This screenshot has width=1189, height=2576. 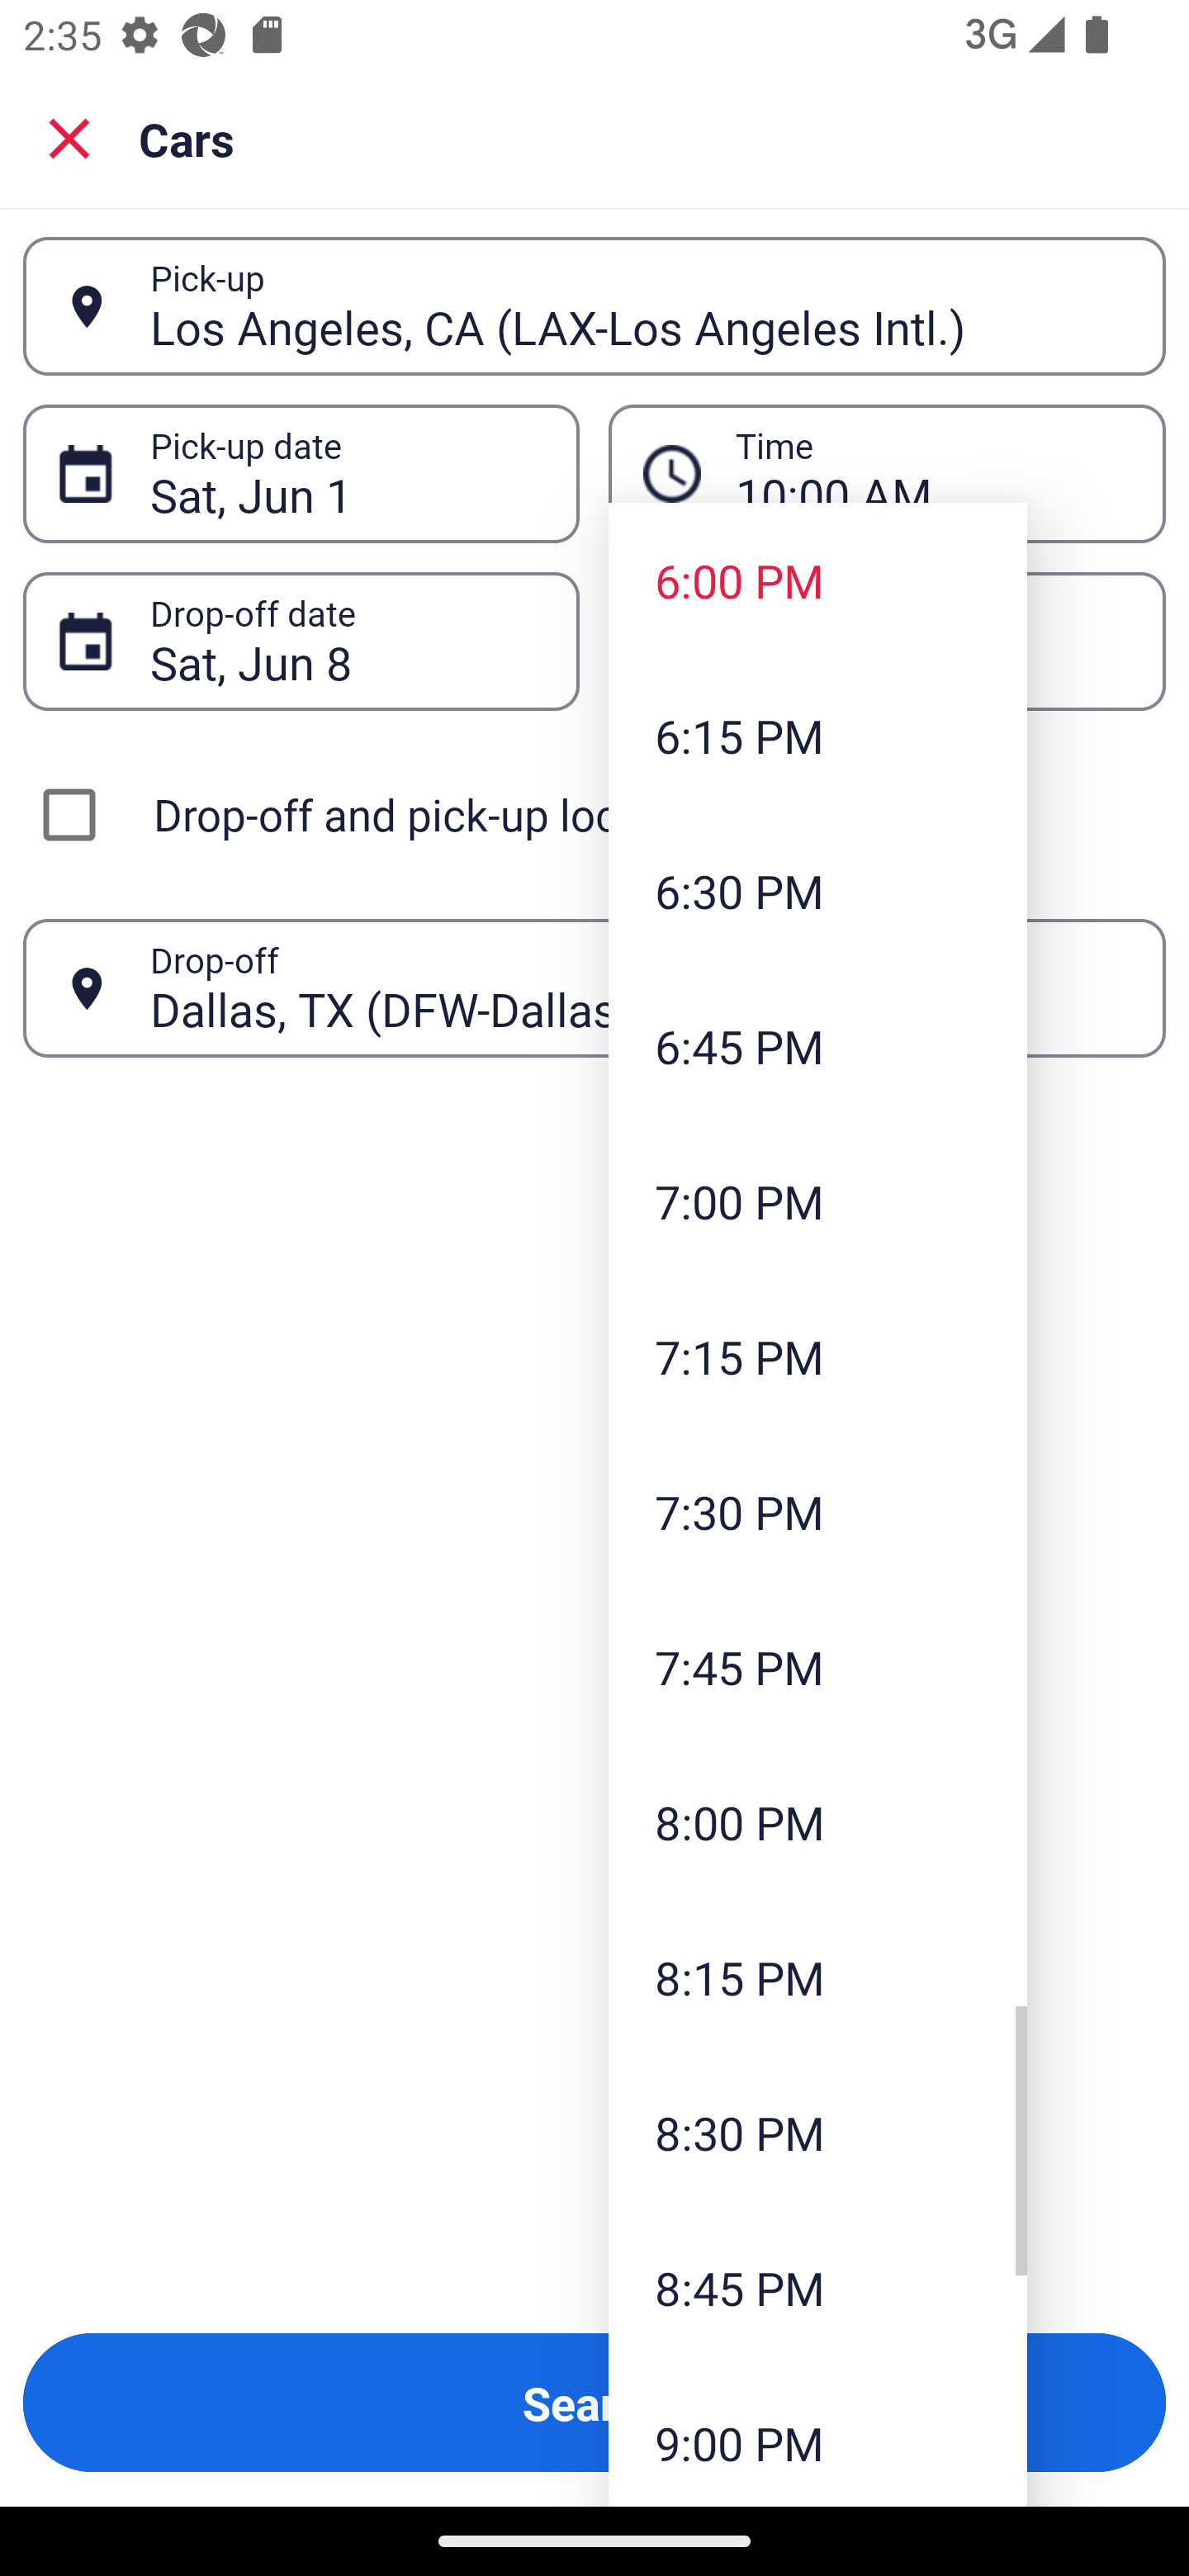 I want to click on 8:00 PM, so click(x=817, y=1822).